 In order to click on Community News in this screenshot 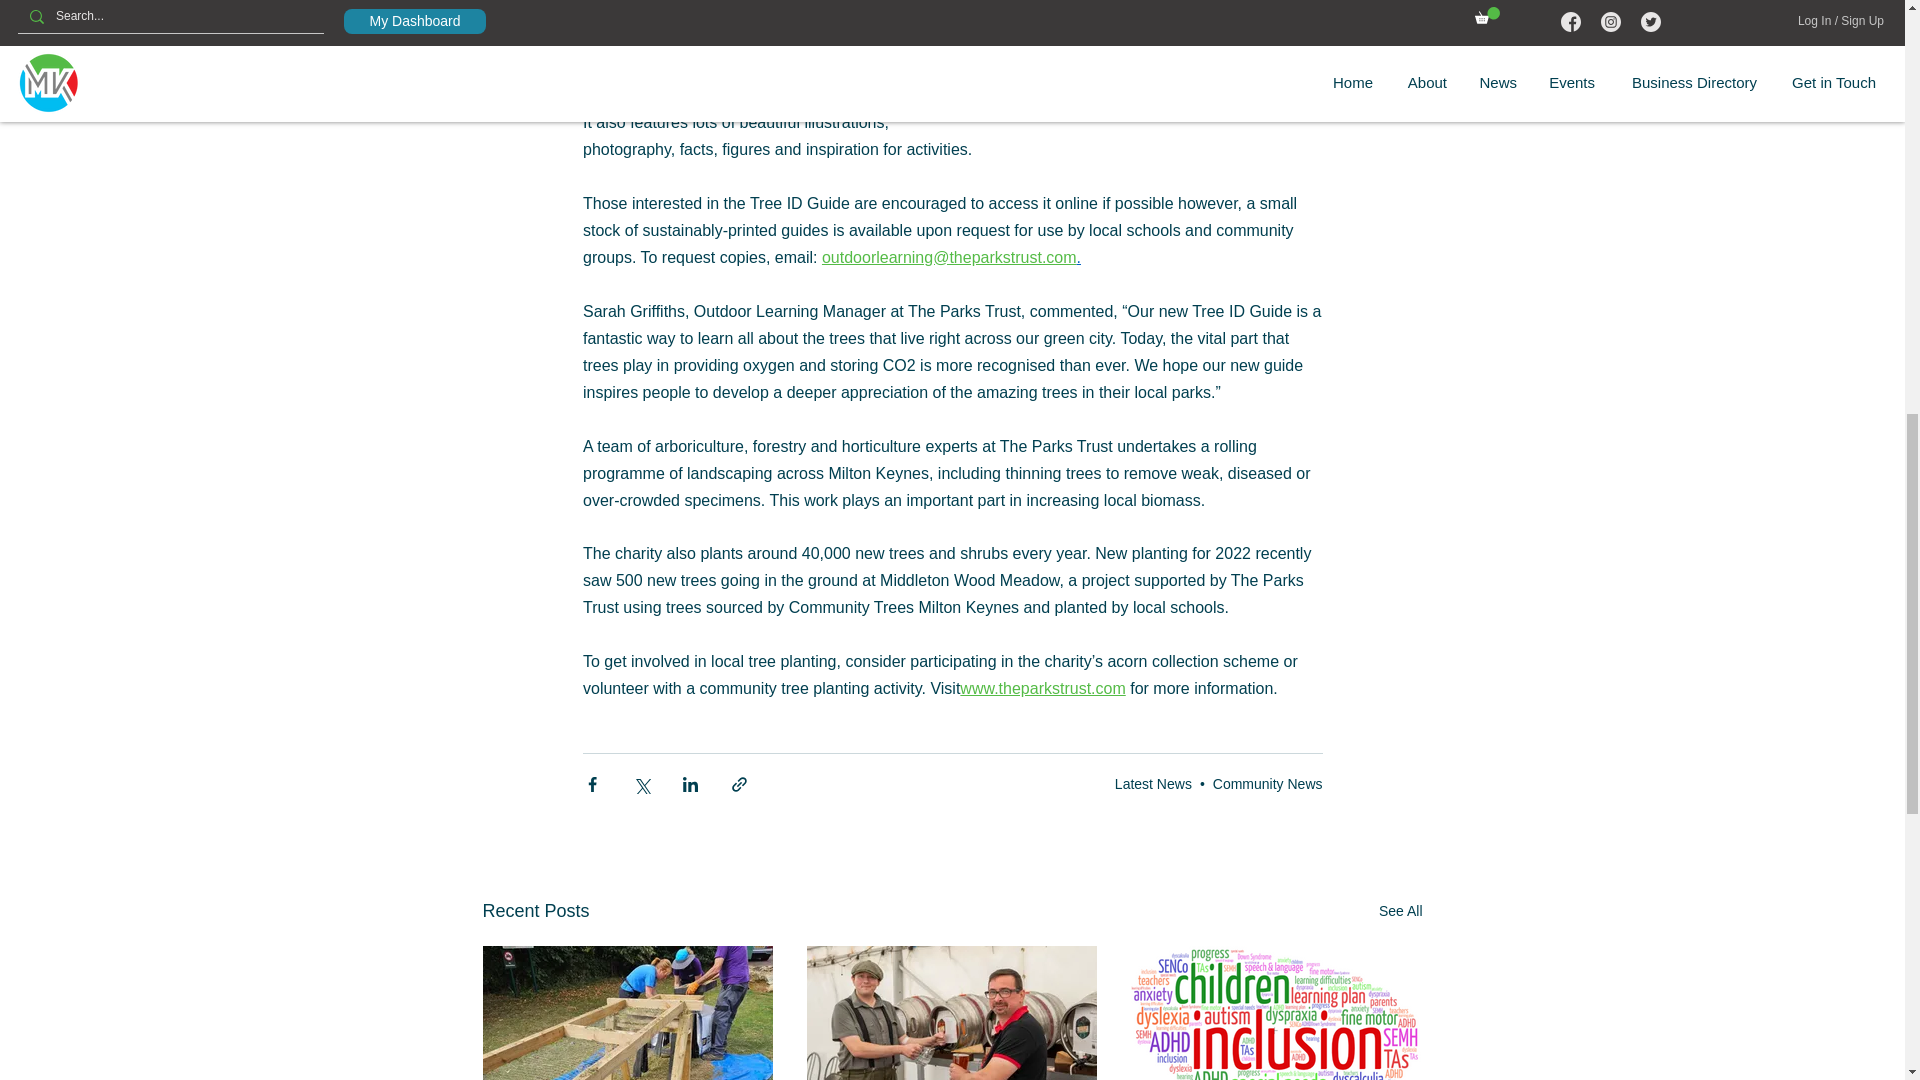, I will do `click(1268, 784)`.